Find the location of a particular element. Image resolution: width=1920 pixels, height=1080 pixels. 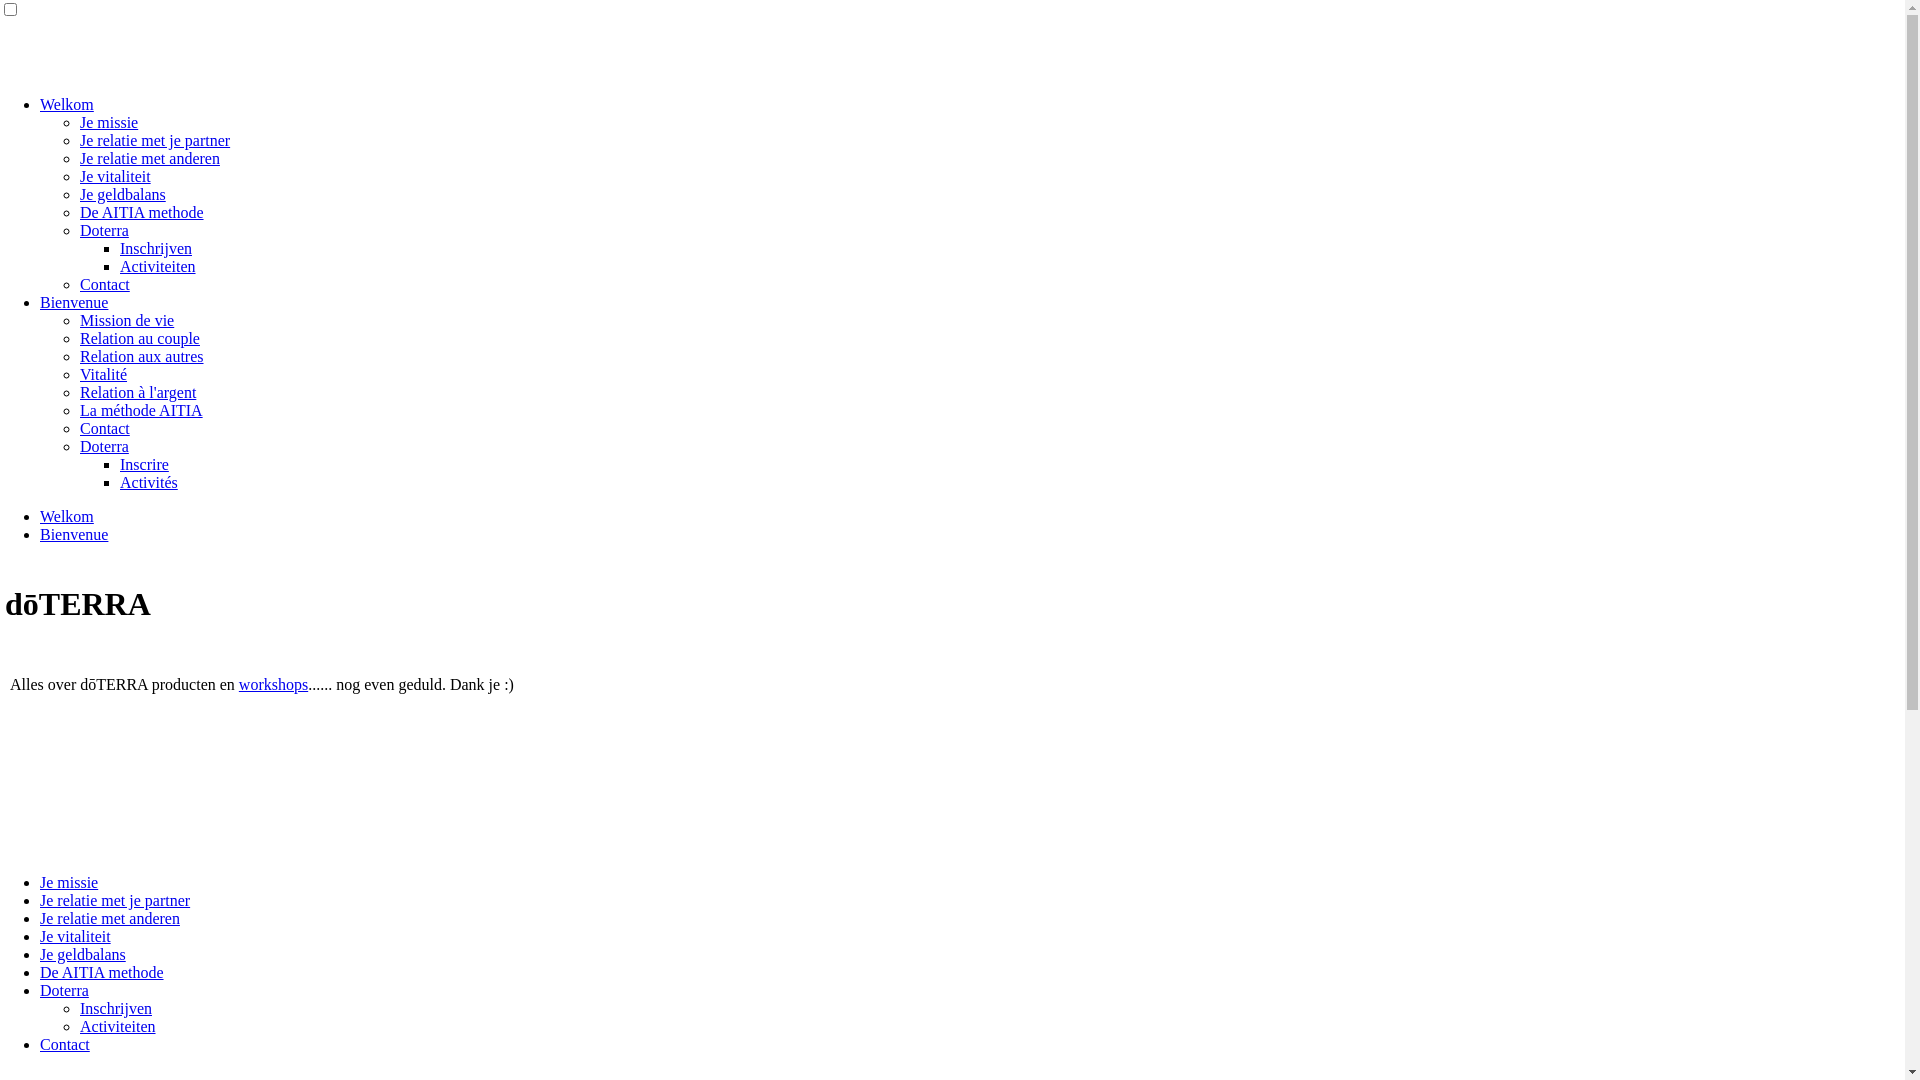

Welkom is located at coordinates (67, 104).